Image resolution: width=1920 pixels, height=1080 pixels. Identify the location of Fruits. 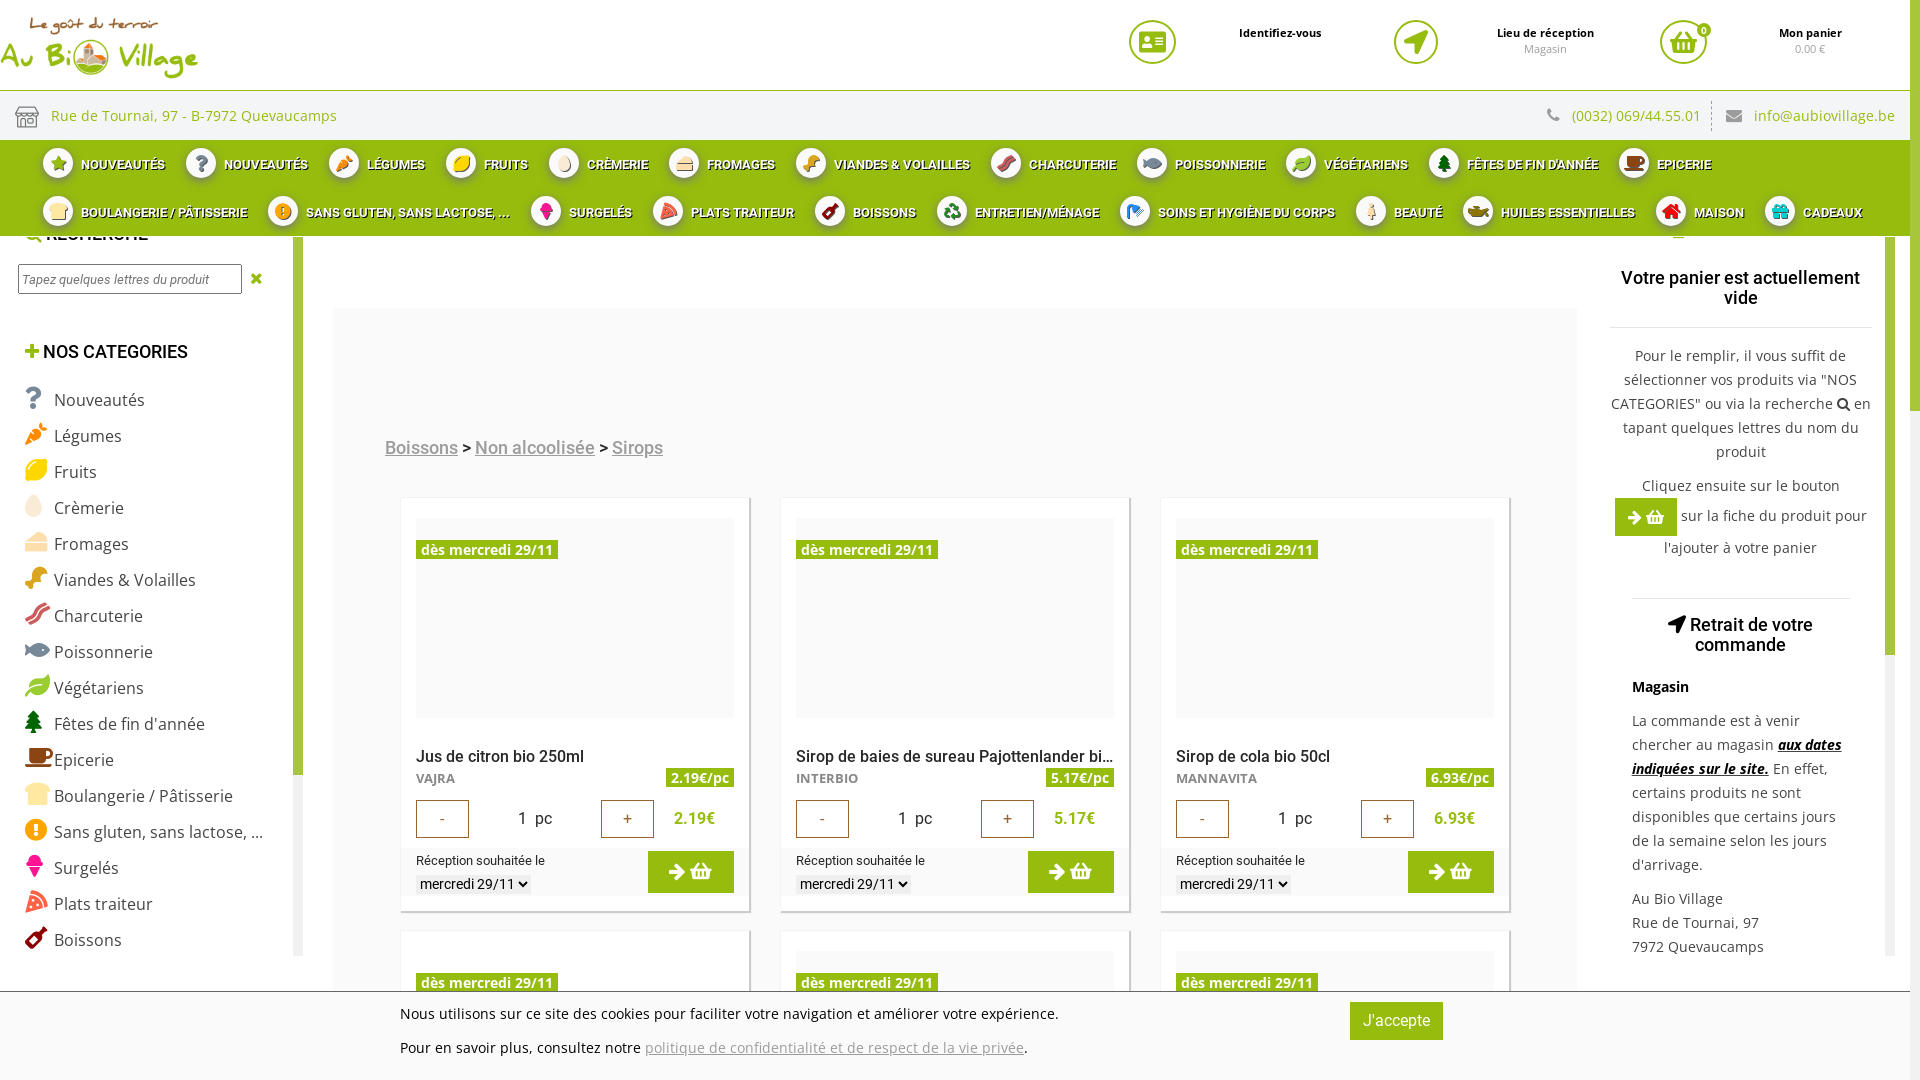
(61, 472).